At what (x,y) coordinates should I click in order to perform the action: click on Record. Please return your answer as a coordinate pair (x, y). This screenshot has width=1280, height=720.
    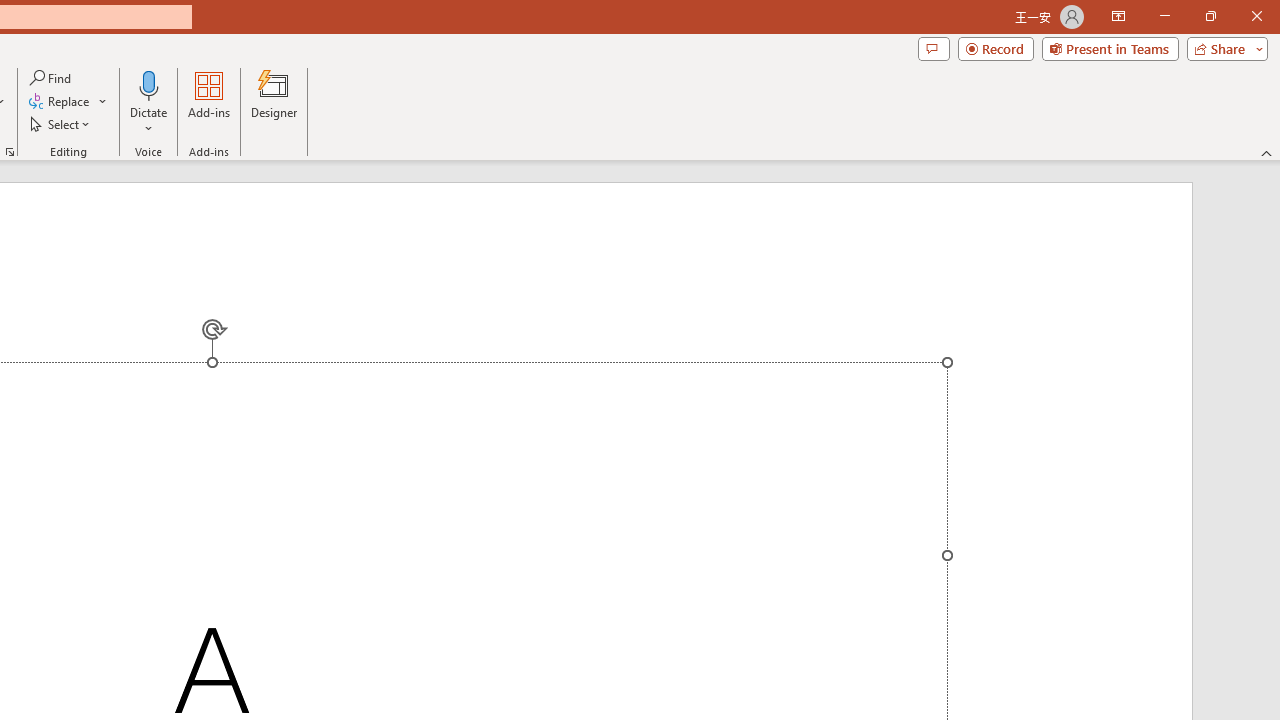
    Looking at the image, I should click on (996, 48).